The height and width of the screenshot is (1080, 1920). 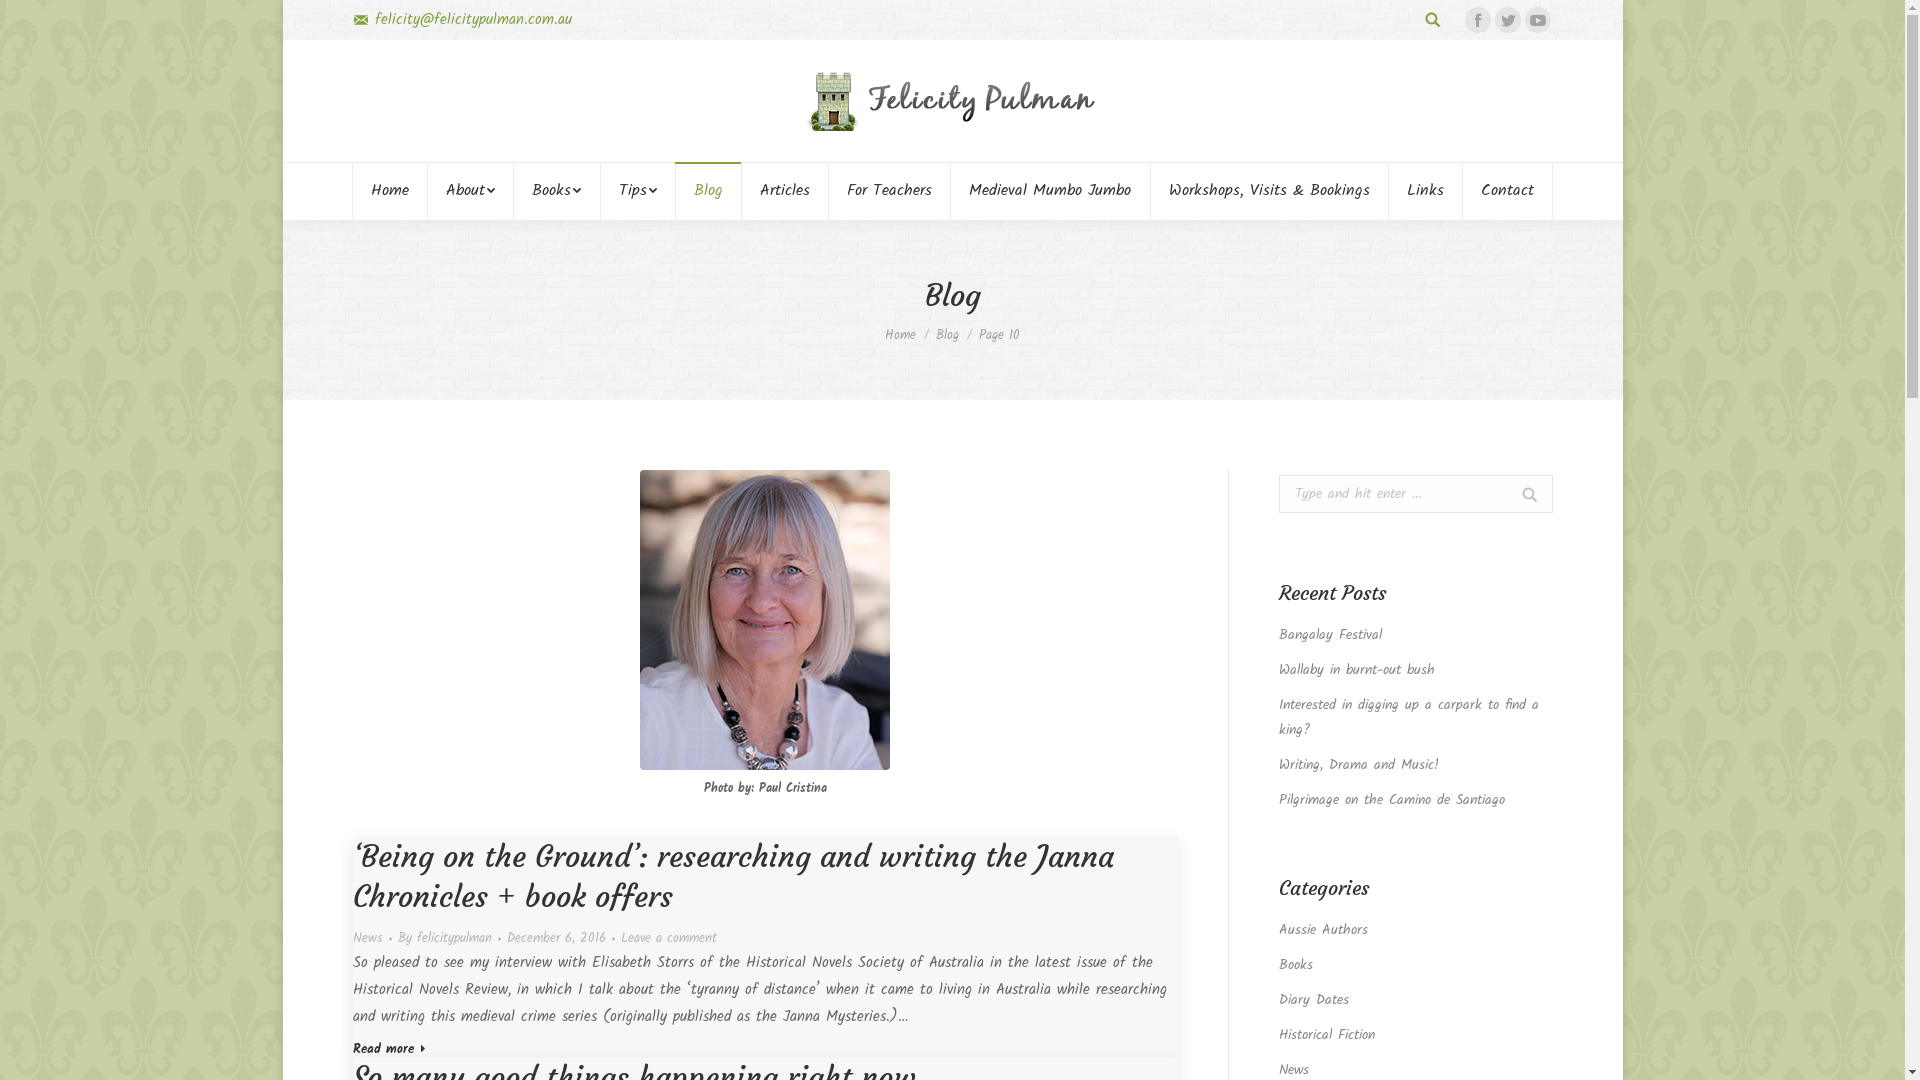 What do you see at coordinates (1330, 636) in the screenshot?
I see `Bangalay Festival` at bounding box center [1330, 636].